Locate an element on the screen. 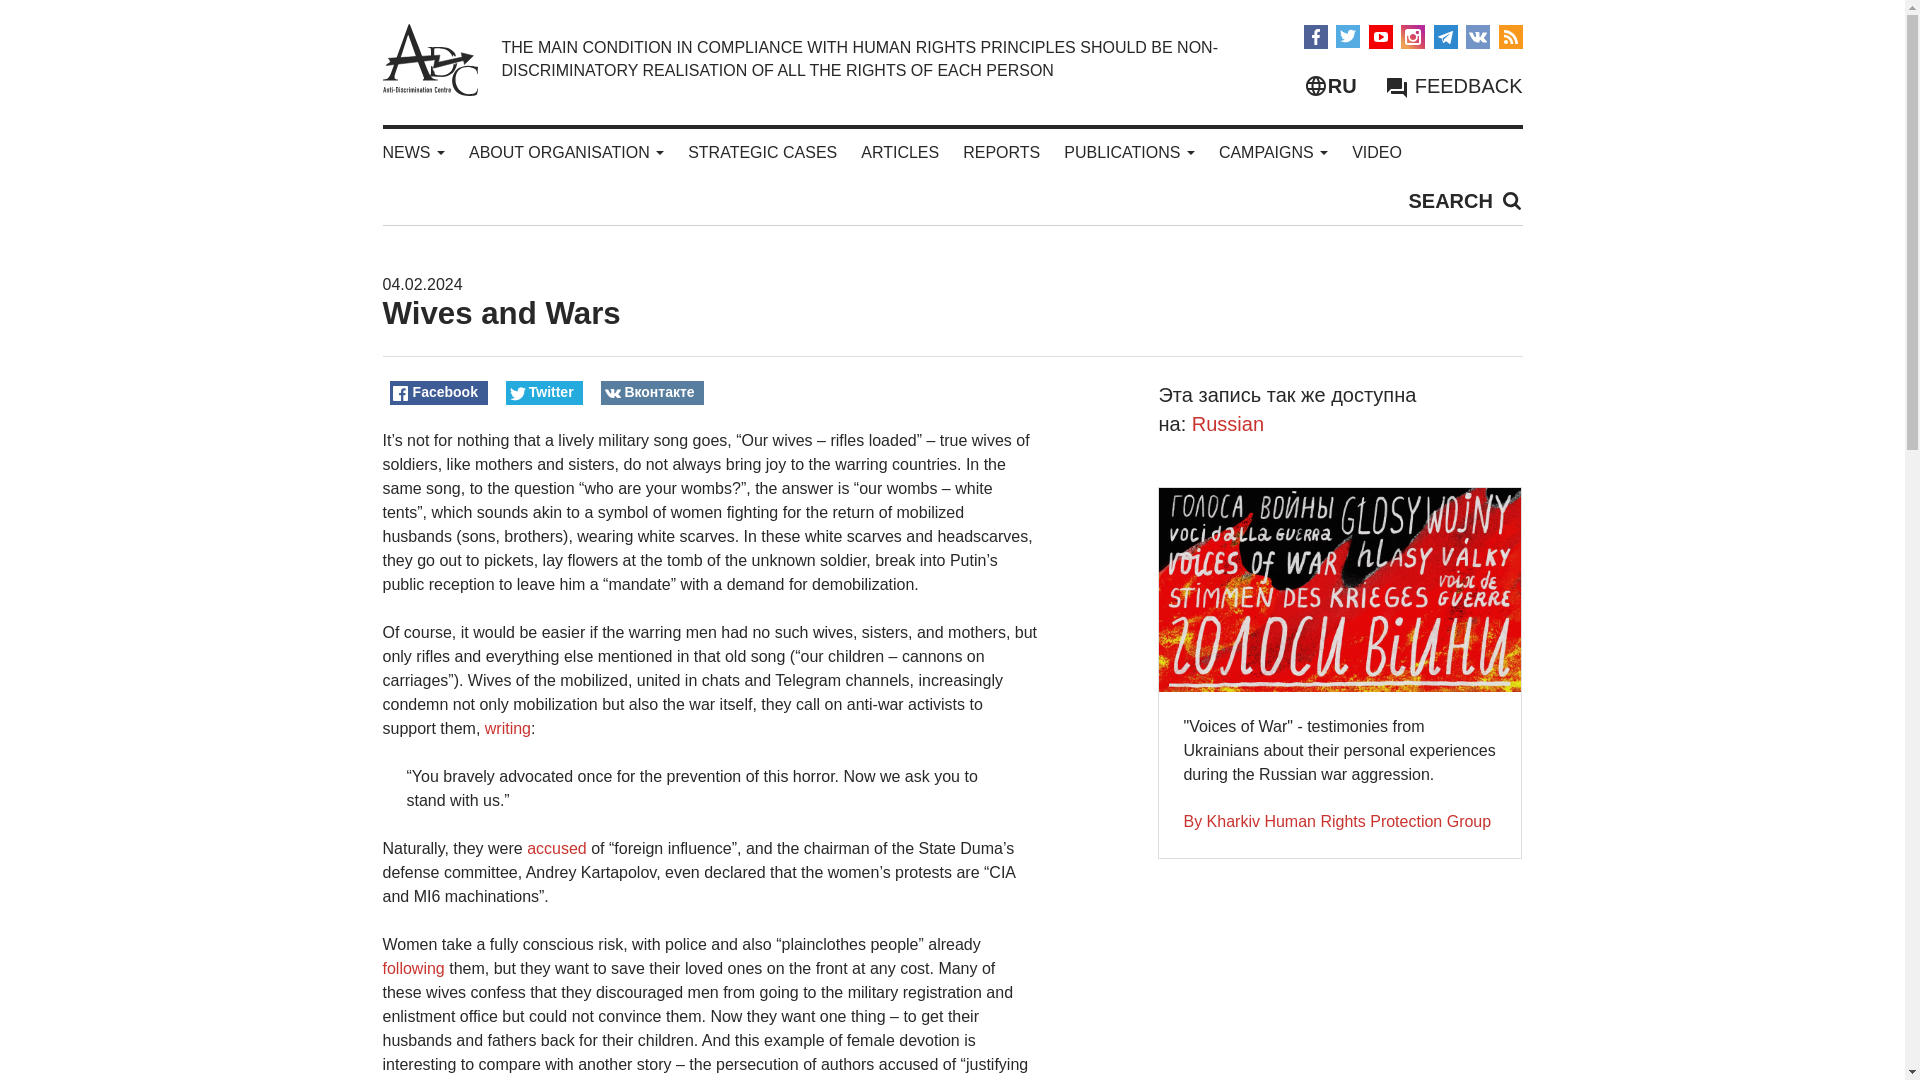  FEEDBACK is located at coordinates (1453, 86).